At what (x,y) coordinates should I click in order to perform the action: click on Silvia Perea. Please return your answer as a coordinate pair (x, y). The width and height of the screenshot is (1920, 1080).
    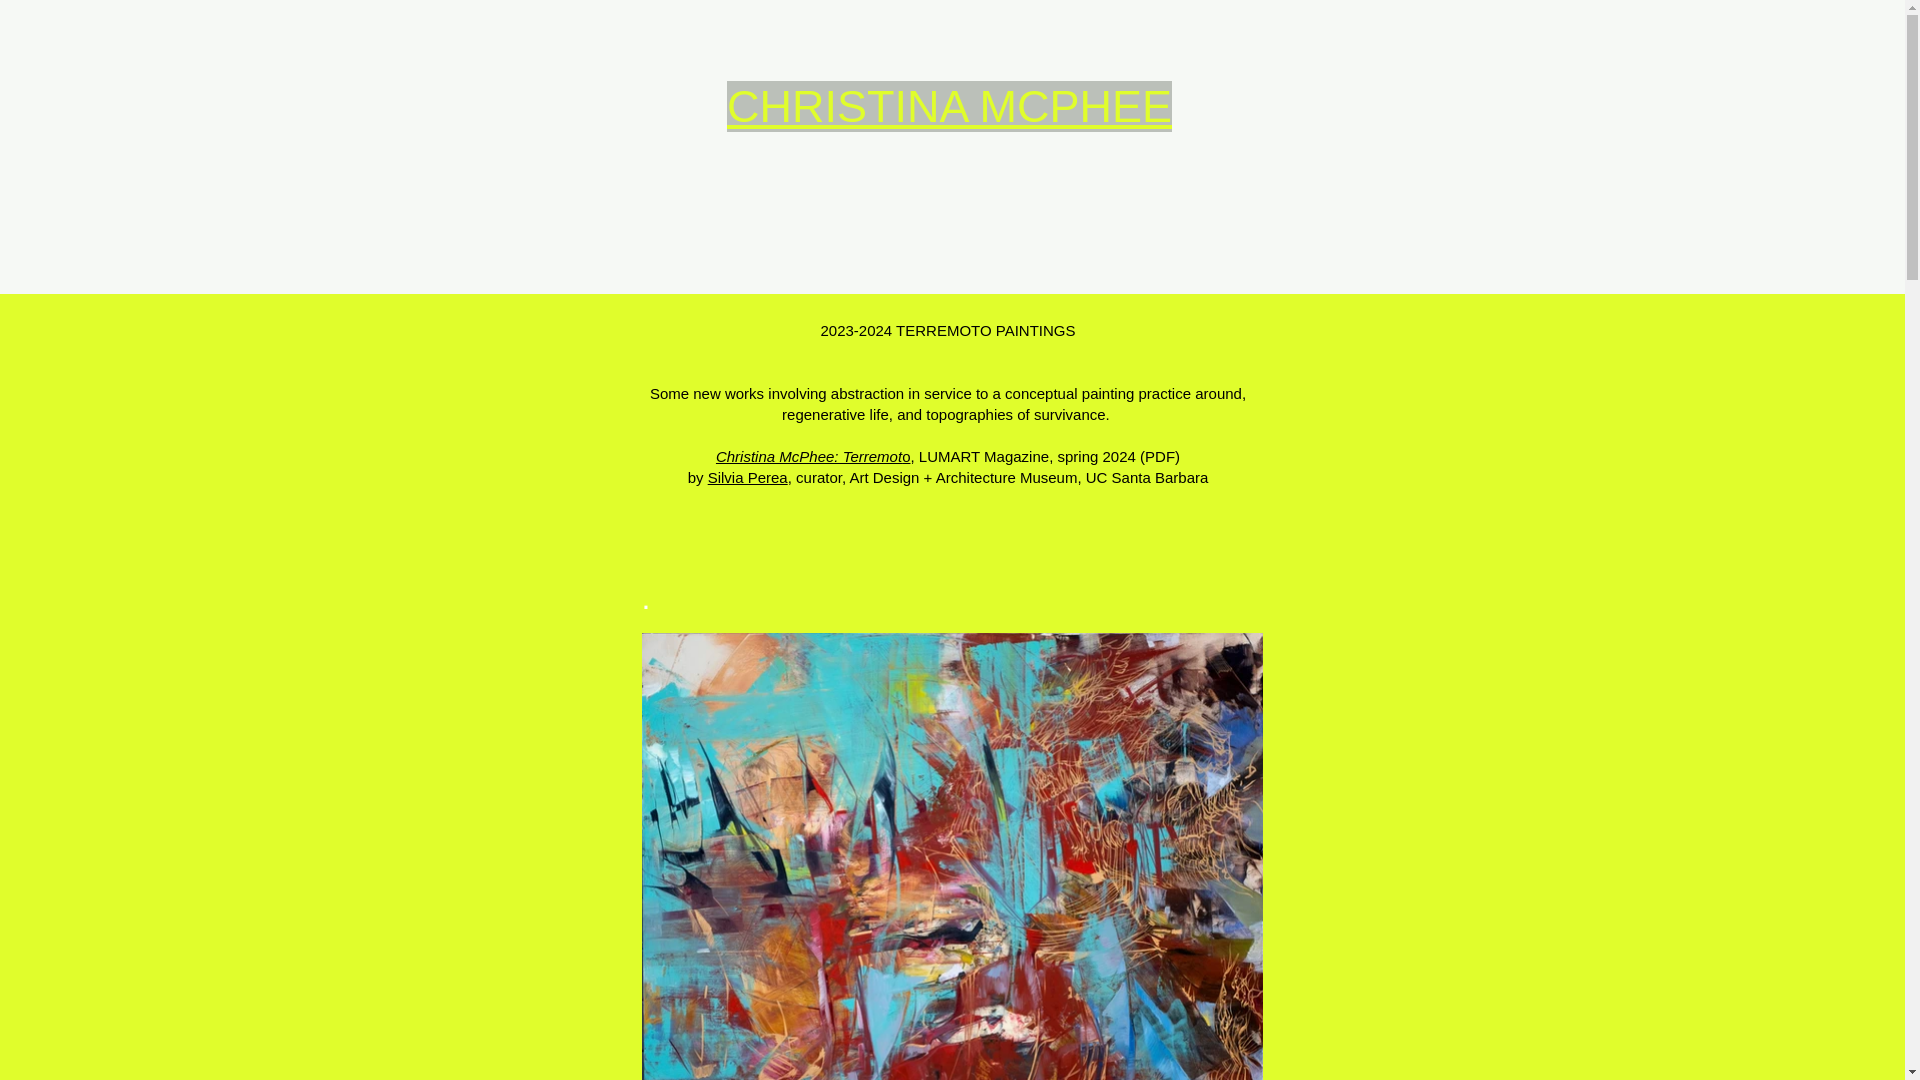
    Looking at the image, I should click on (748, 477).